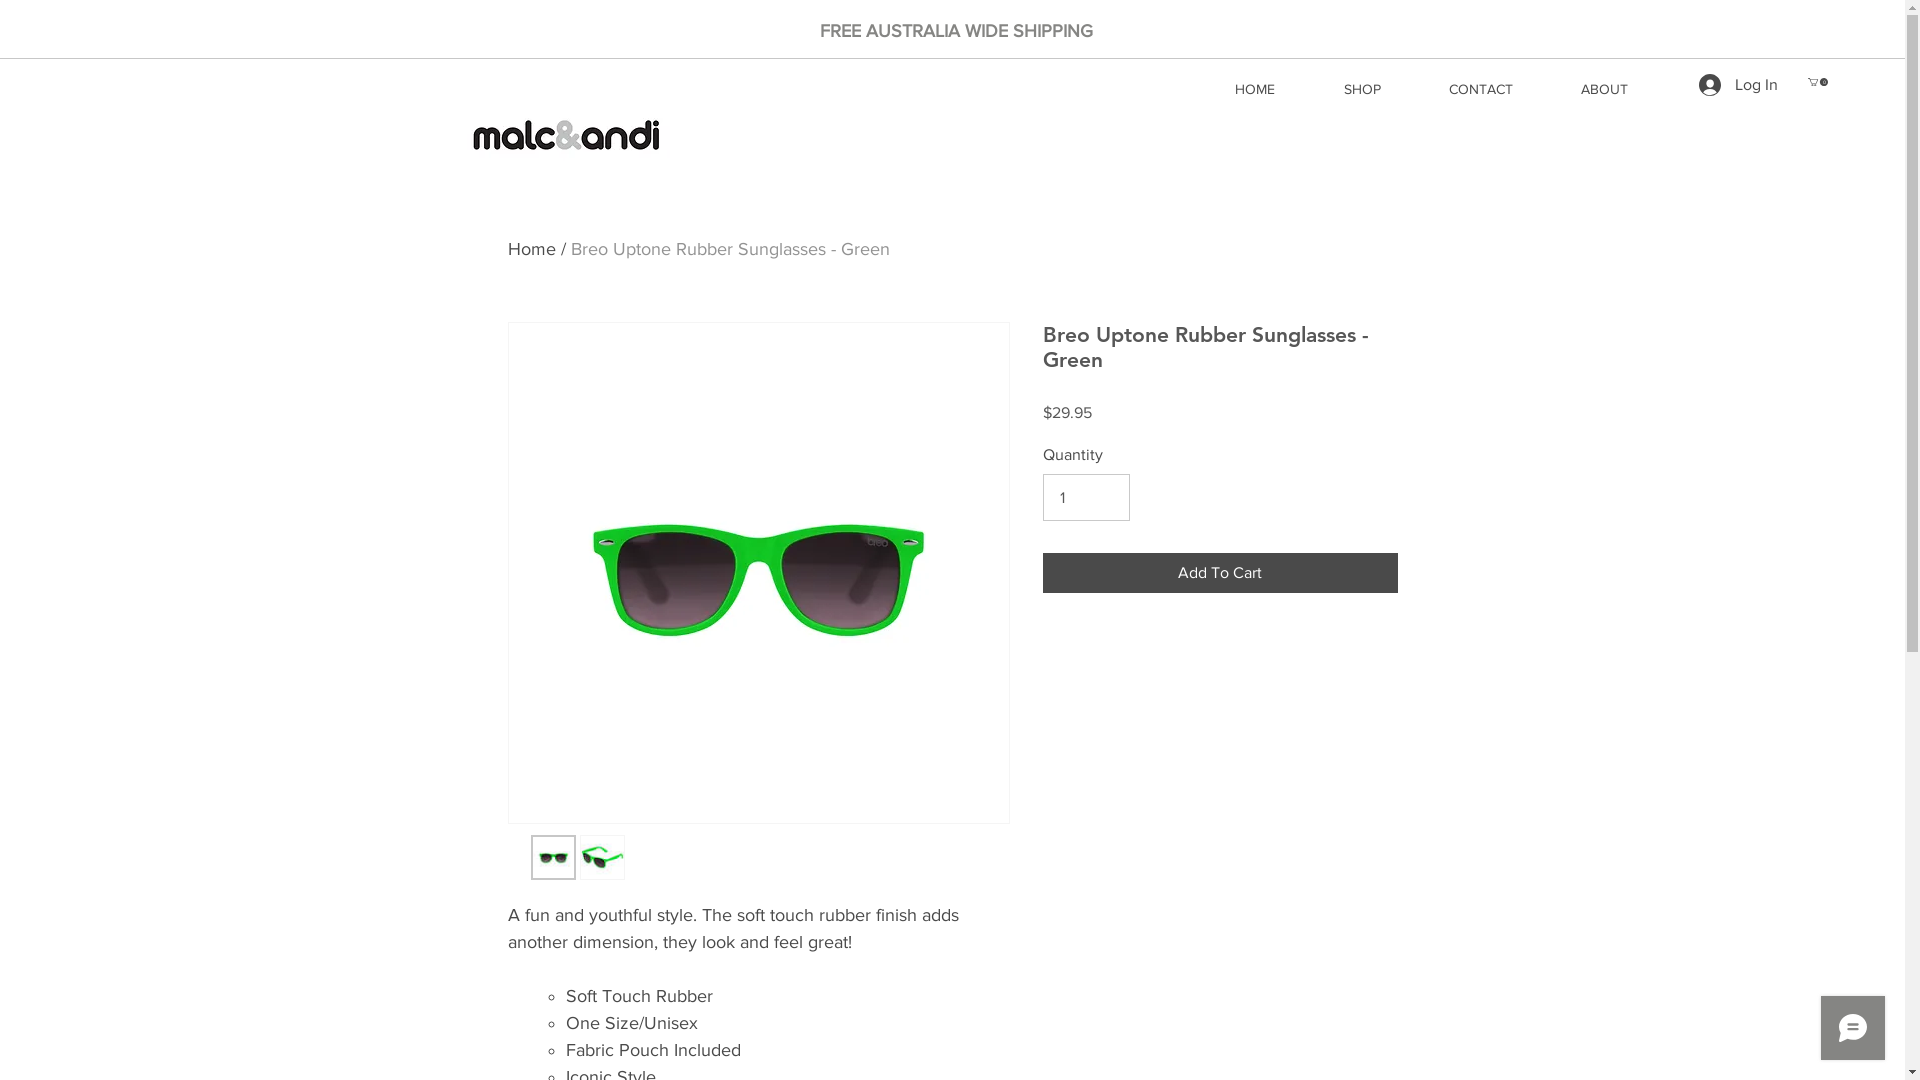 The height and width of the screenshot is (1080, 1920). What do you see at coordinates (1604, 89) in the screenshot?
I see `ABOUT` at bounding box center [1604, 89].